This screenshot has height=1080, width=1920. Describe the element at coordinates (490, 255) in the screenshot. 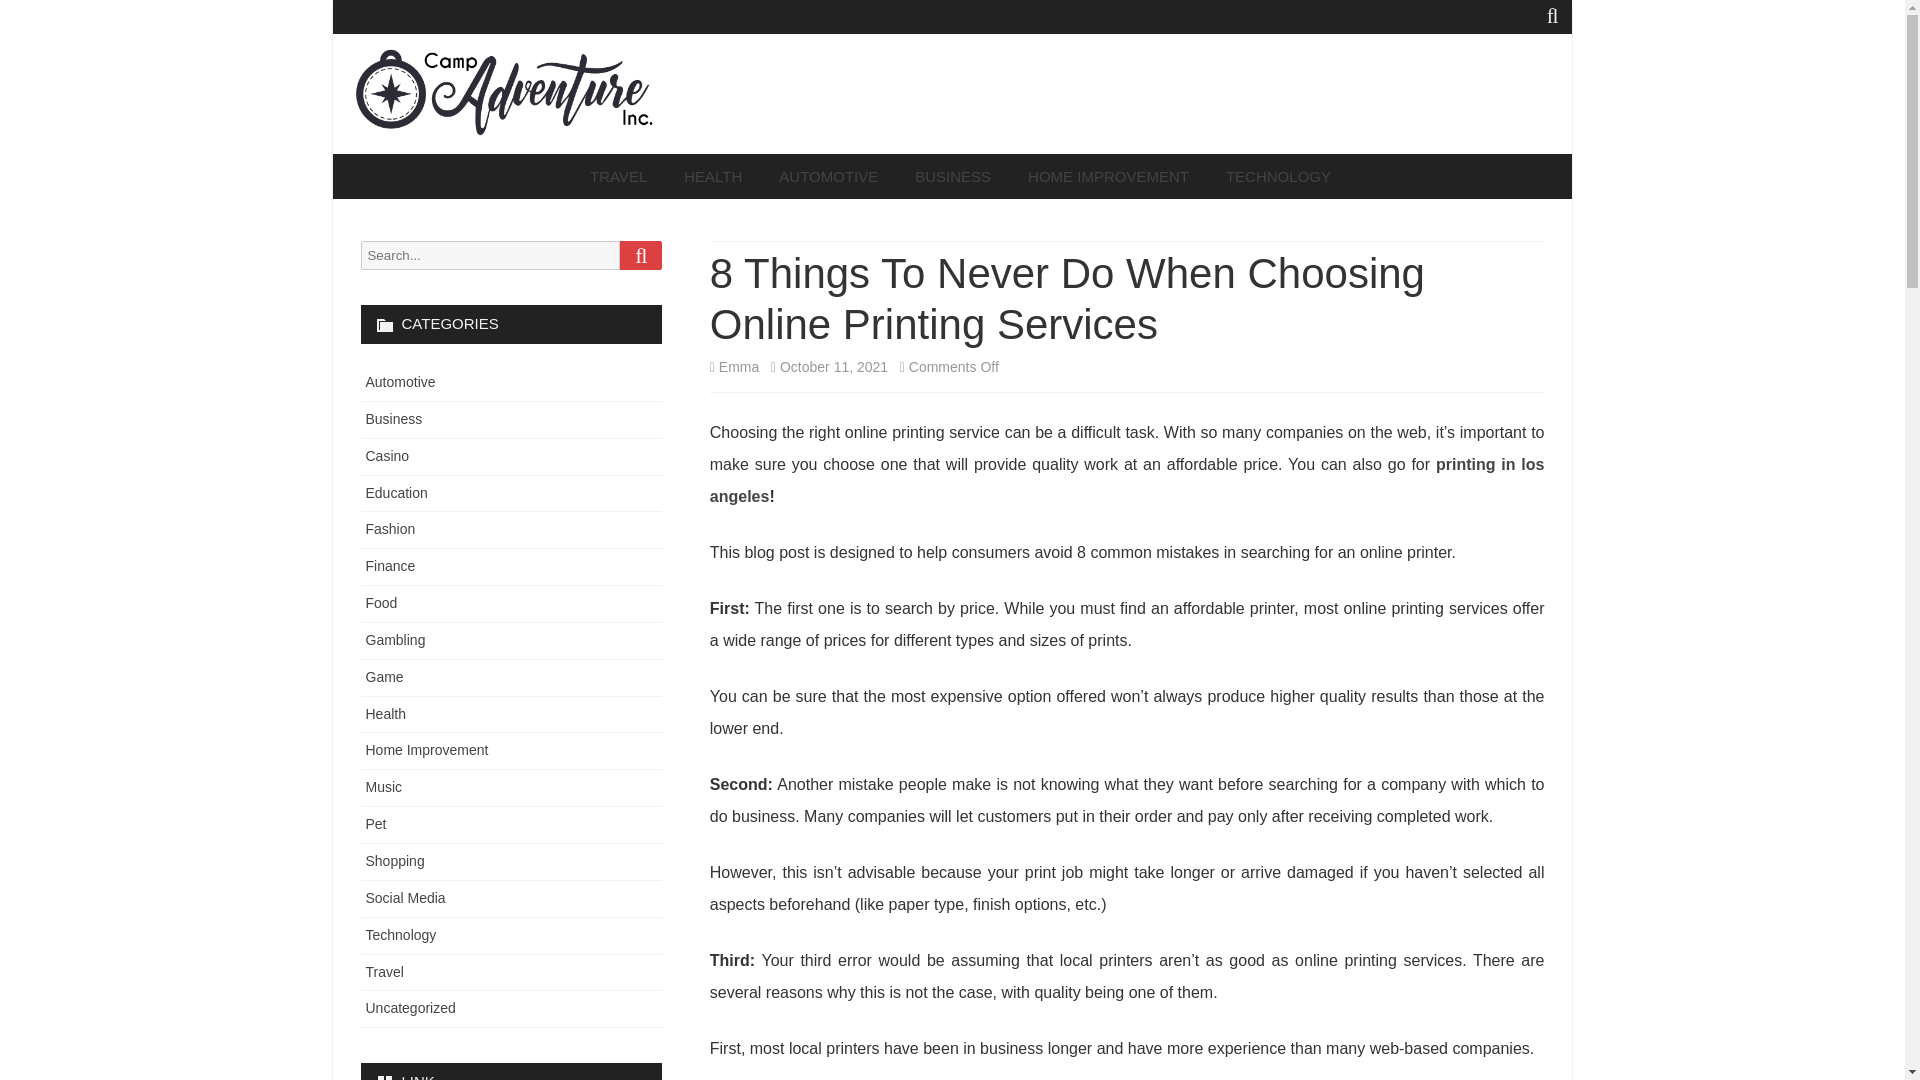

I see `Search for:` at that location.